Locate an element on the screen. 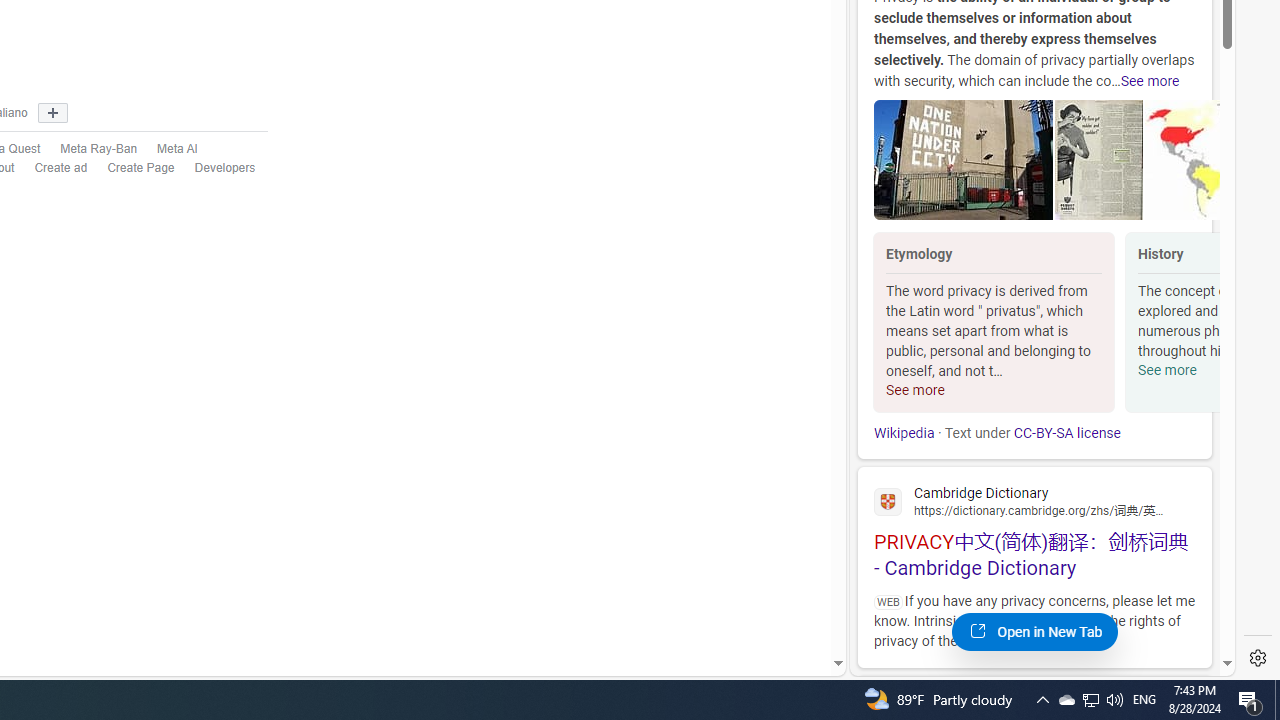 Image resolution: width=1280 pixels, height=720 pixels. Create Page is located at coordinates (131, 169).